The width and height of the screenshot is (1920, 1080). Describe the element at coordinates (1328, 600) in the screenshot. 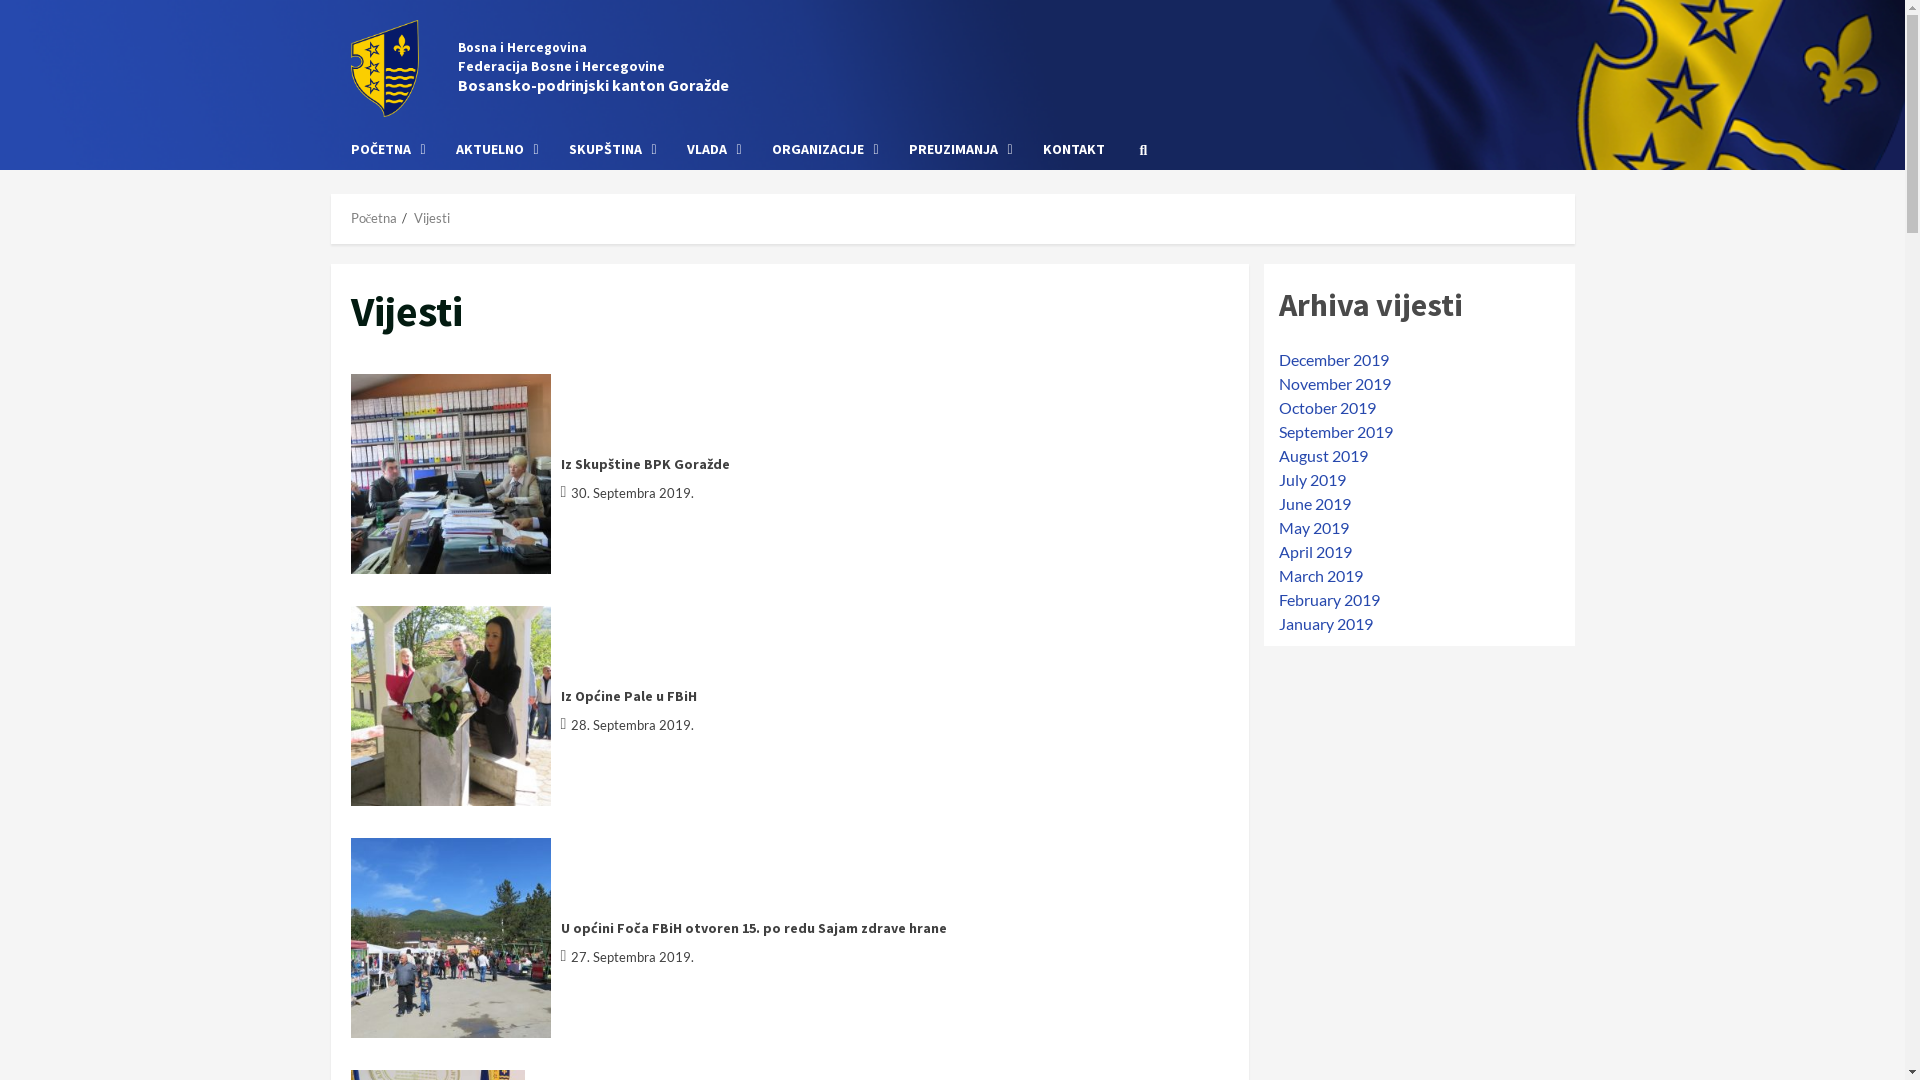

I see `February 2019` at that location.